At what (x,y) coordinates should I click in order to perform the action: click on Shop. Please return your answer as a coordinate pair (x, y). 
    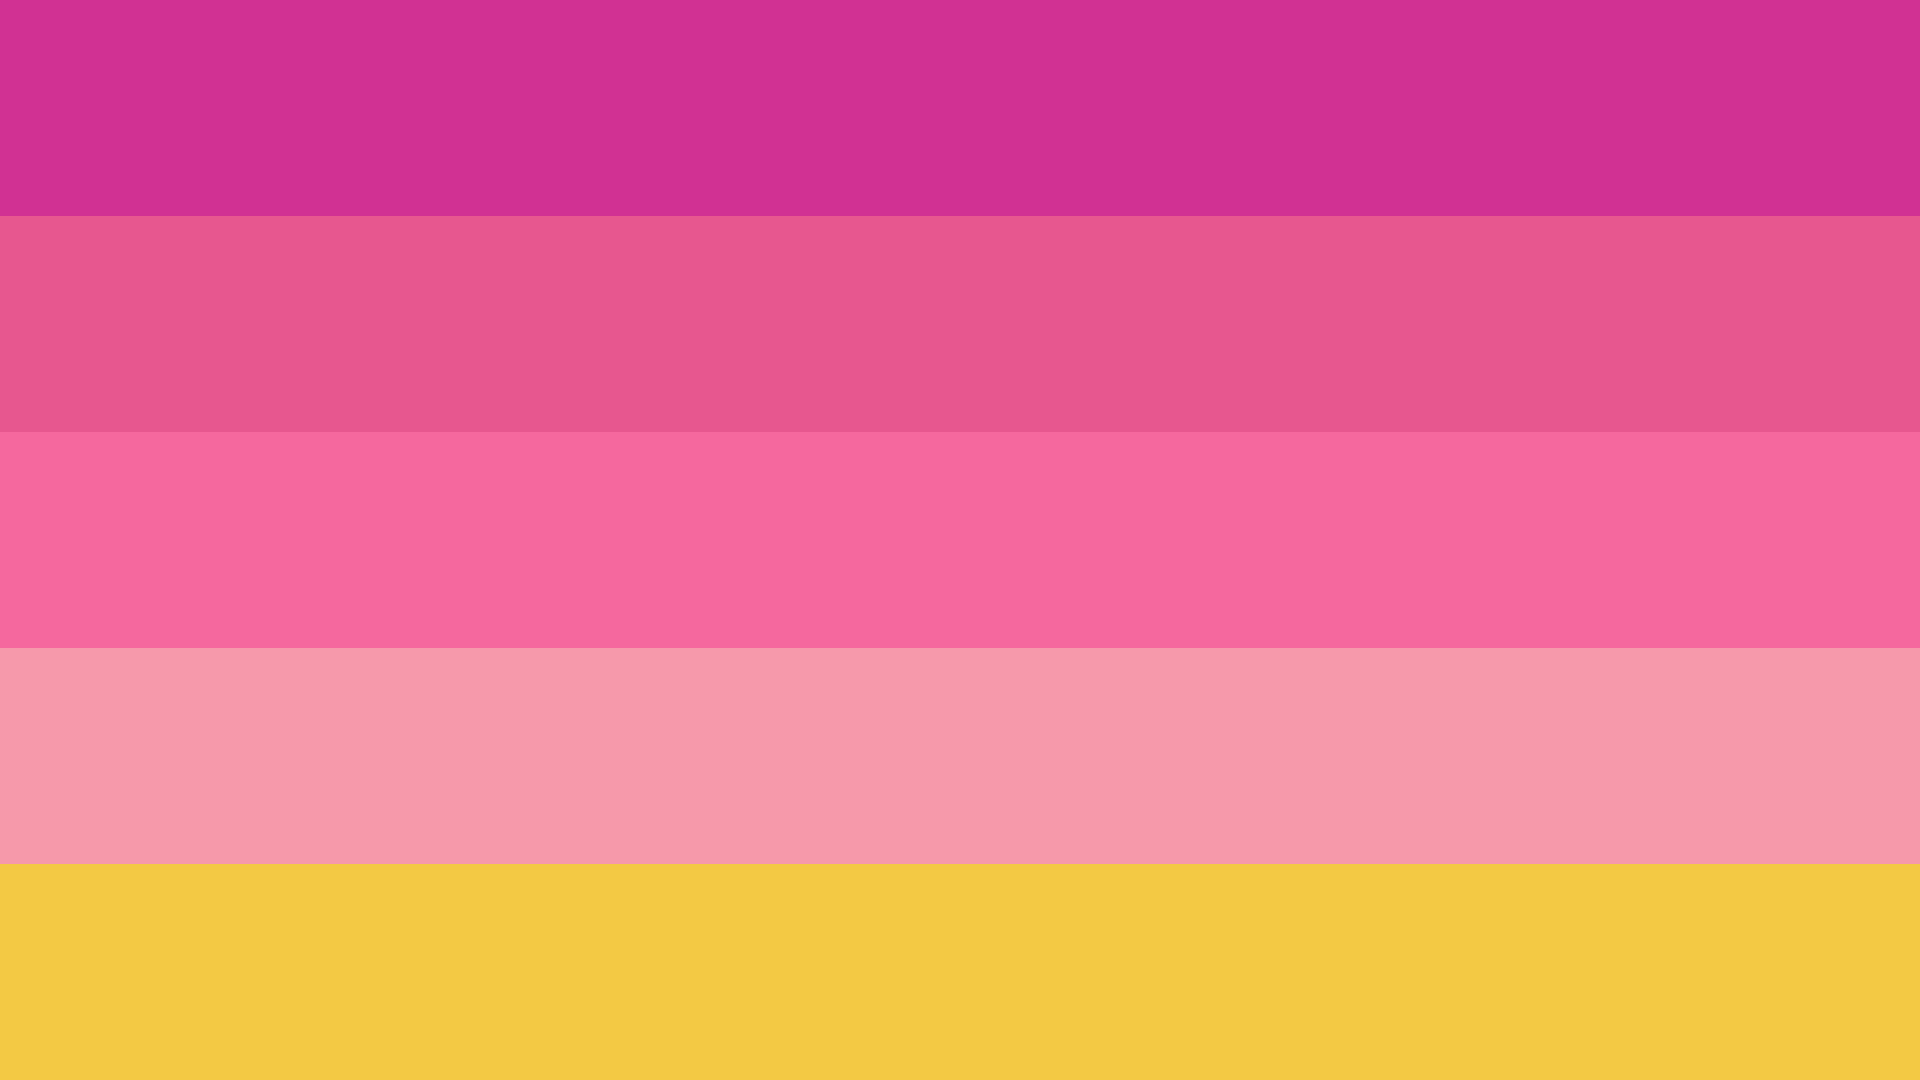
    Looking at the image, I should click on (1448, 54).